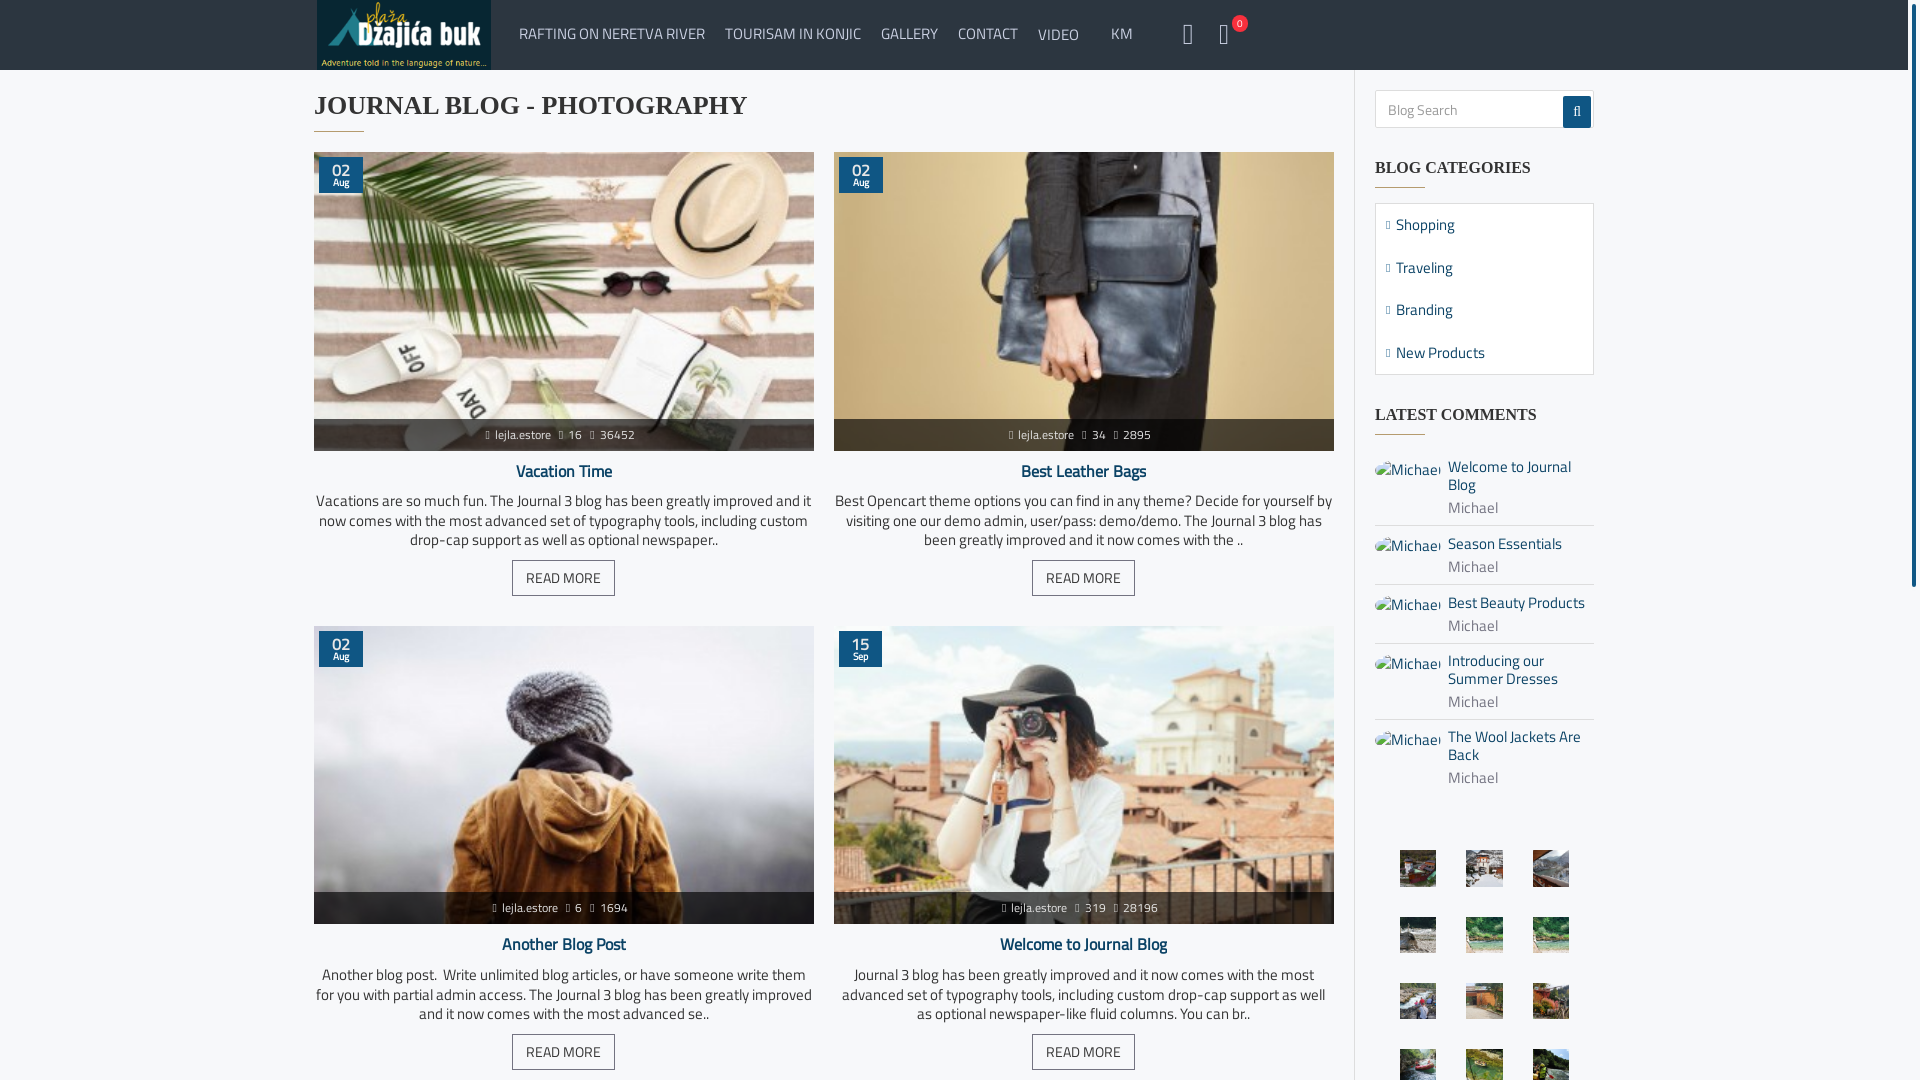  I want to click on Welcome to Journal Blog, so click(1084, 944).